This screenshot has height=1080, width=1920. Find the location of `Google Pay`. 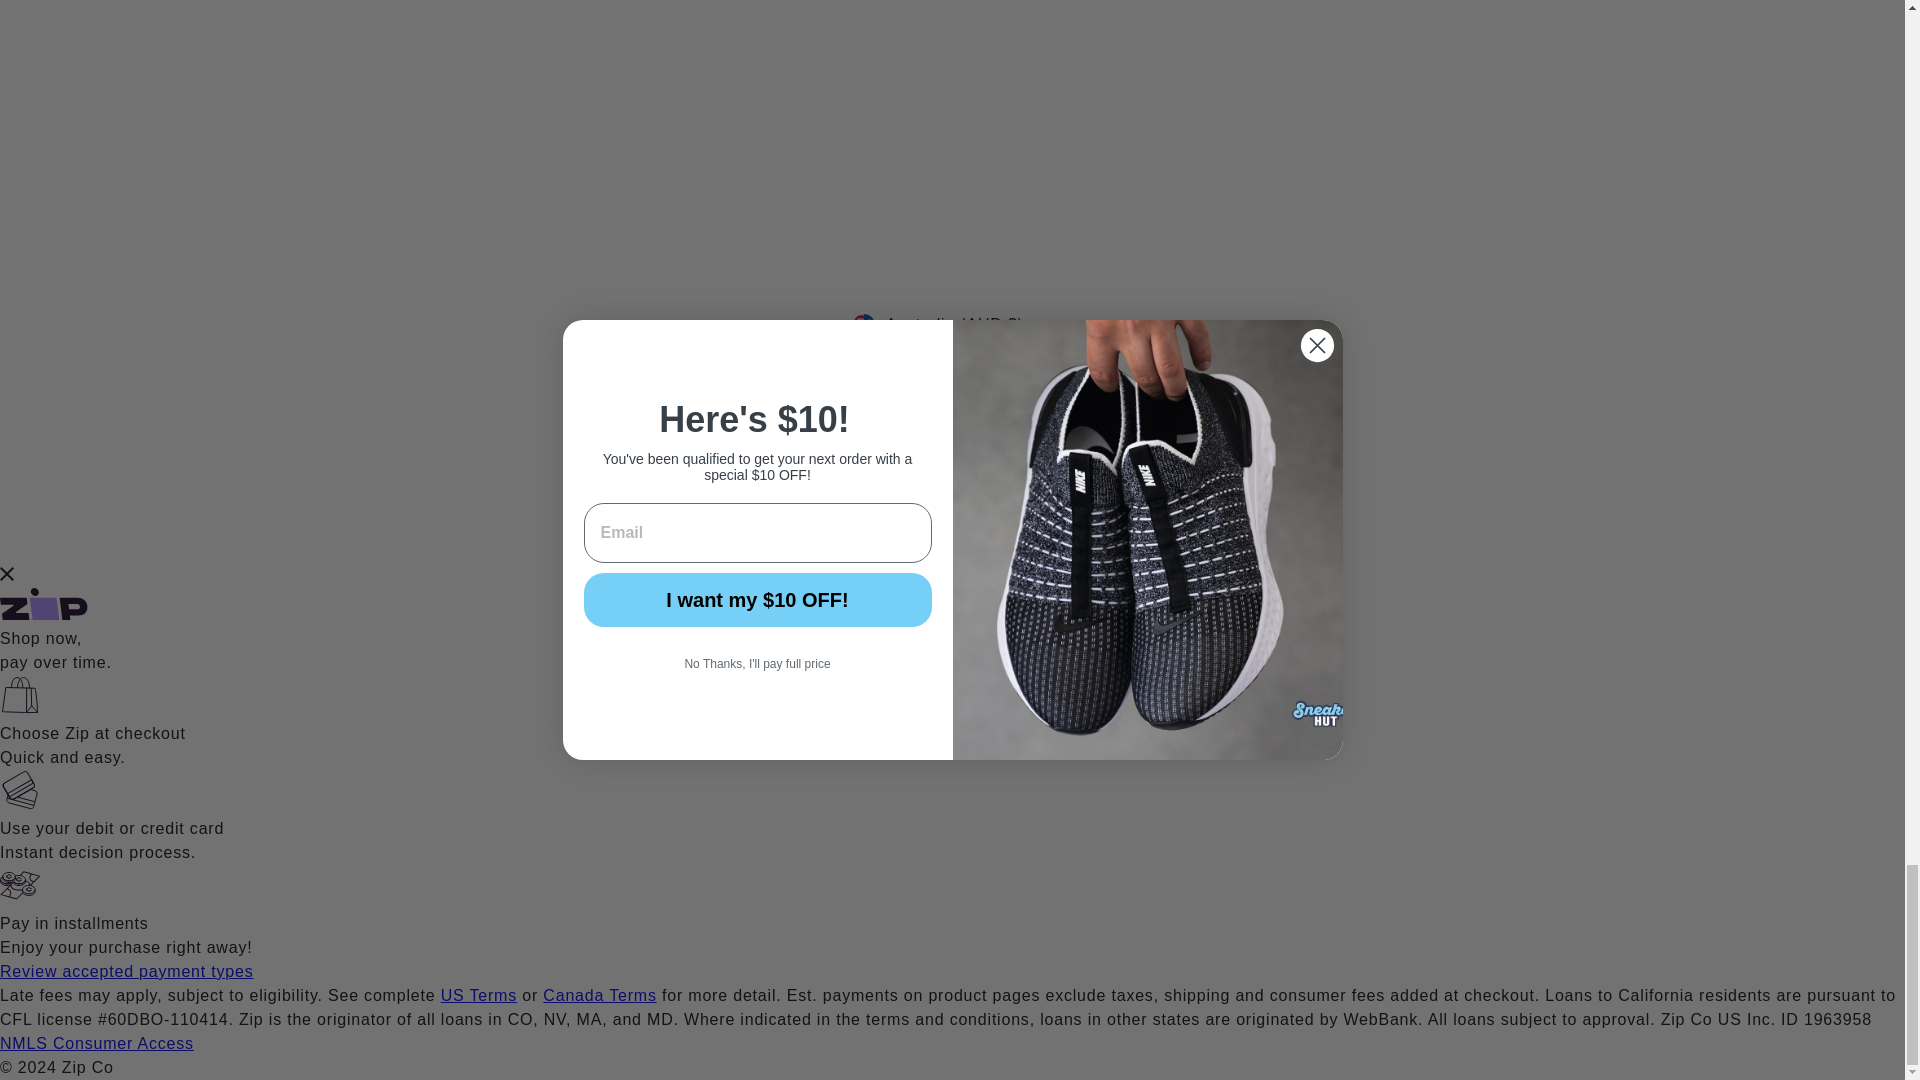

Google Pay is located at coordinates (883, 508).